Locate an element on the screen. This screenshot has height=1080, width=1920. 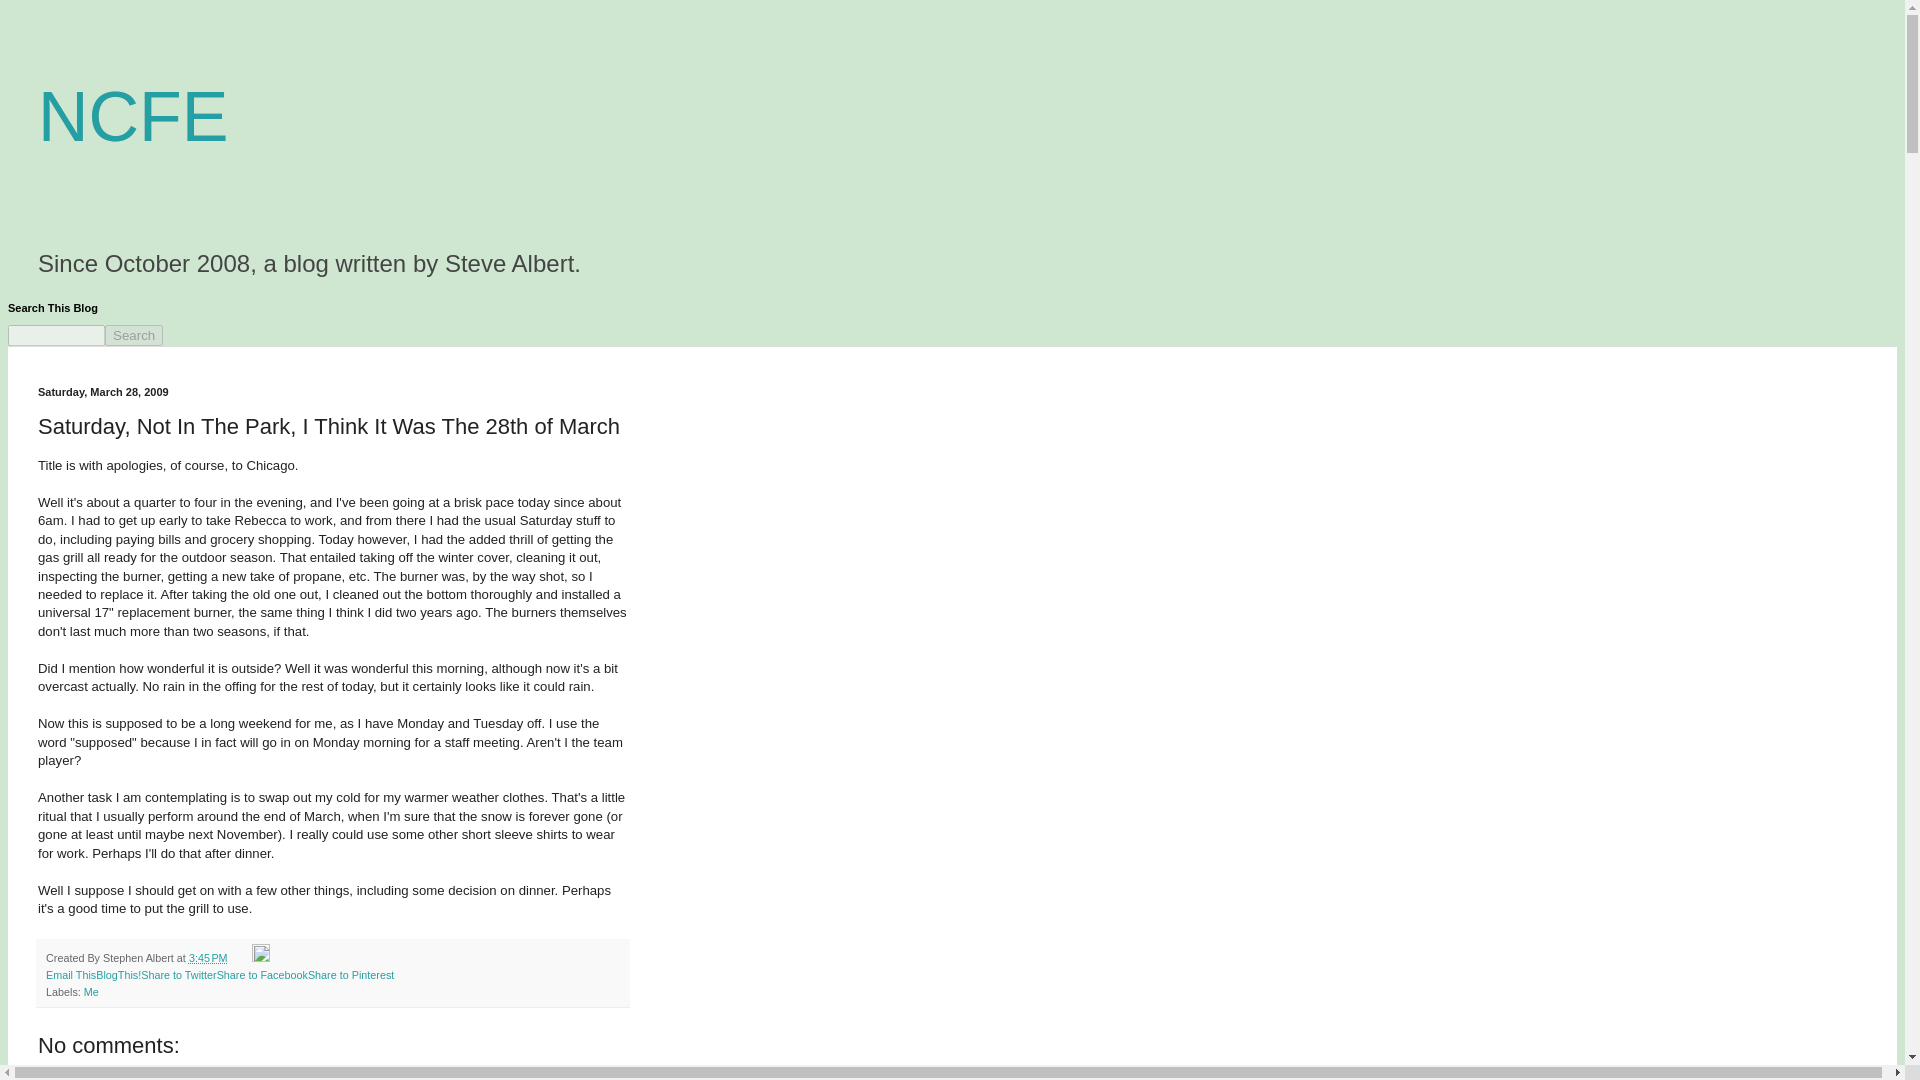
Me is located at coordinates (92, 992).